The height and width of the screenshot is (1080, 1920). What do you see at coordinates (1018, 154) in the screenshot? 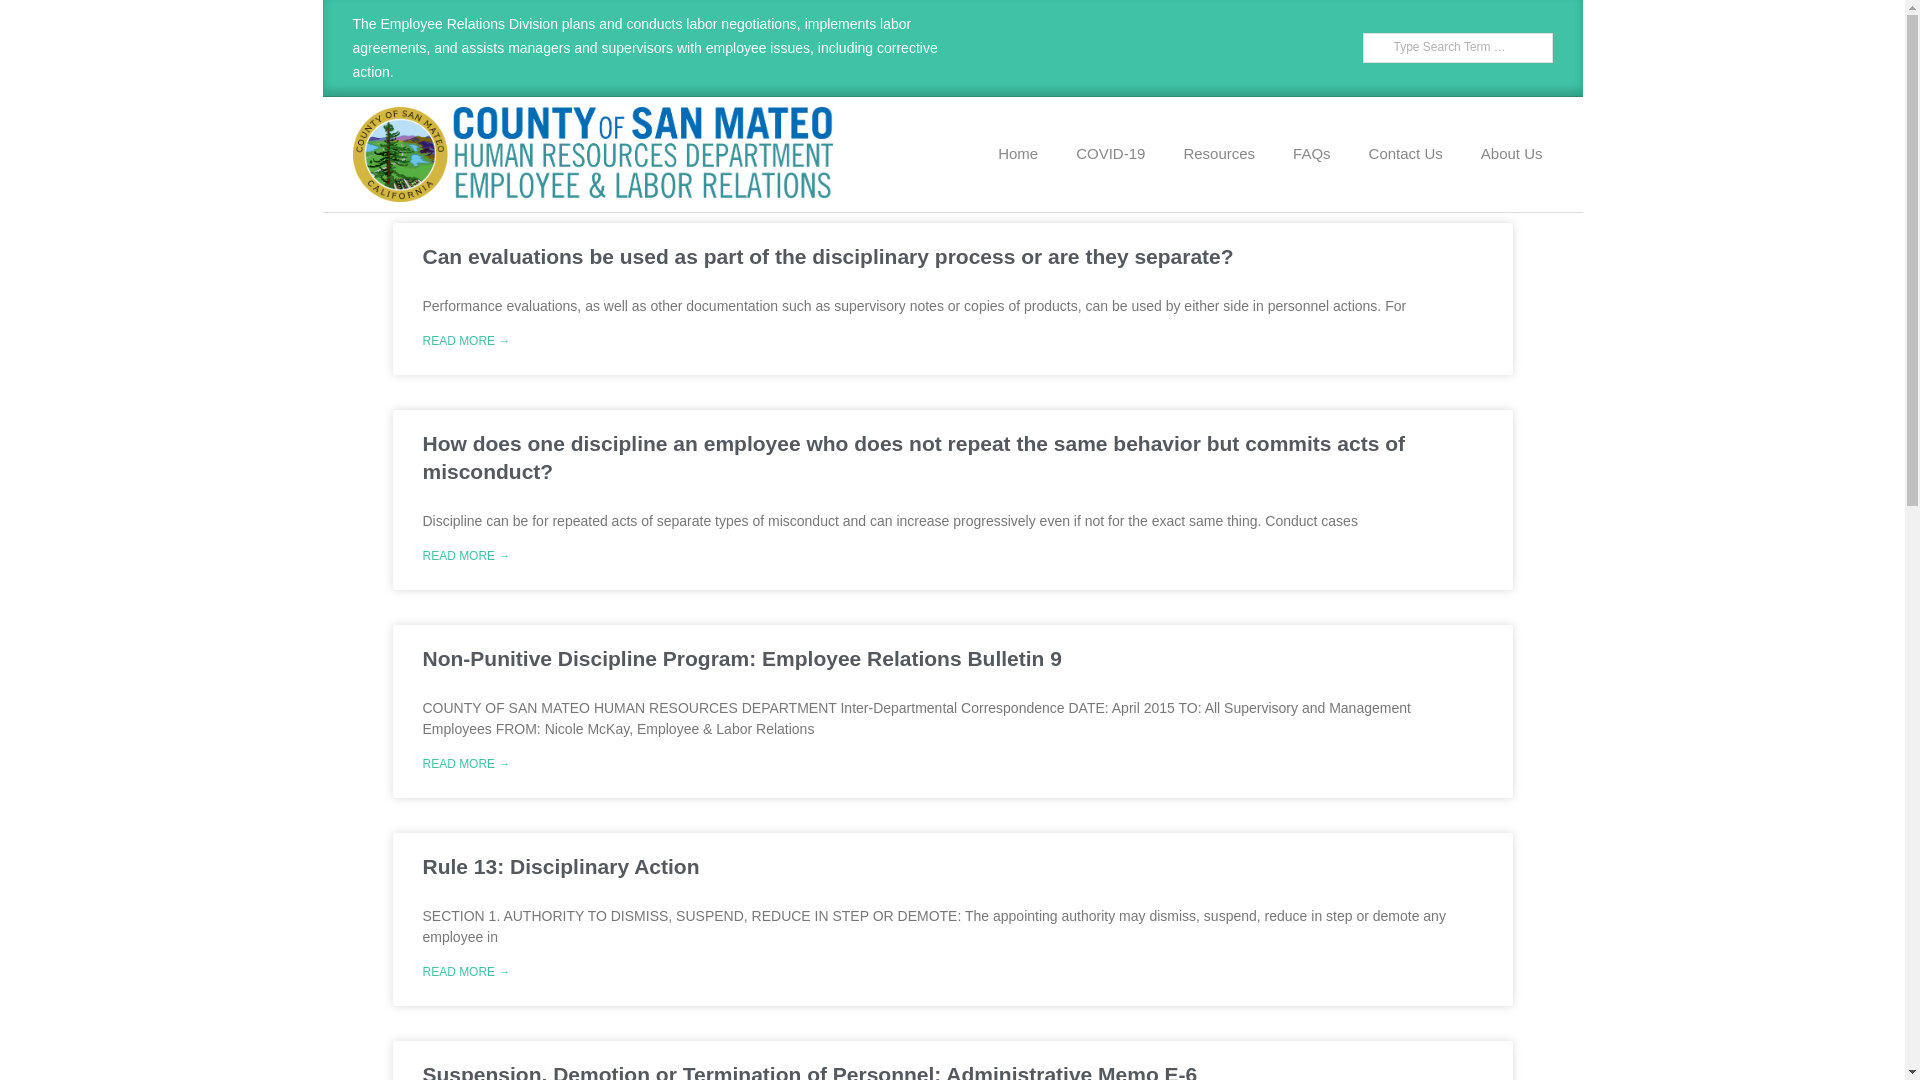
I see `Home` at bounding box center [1018, 154].